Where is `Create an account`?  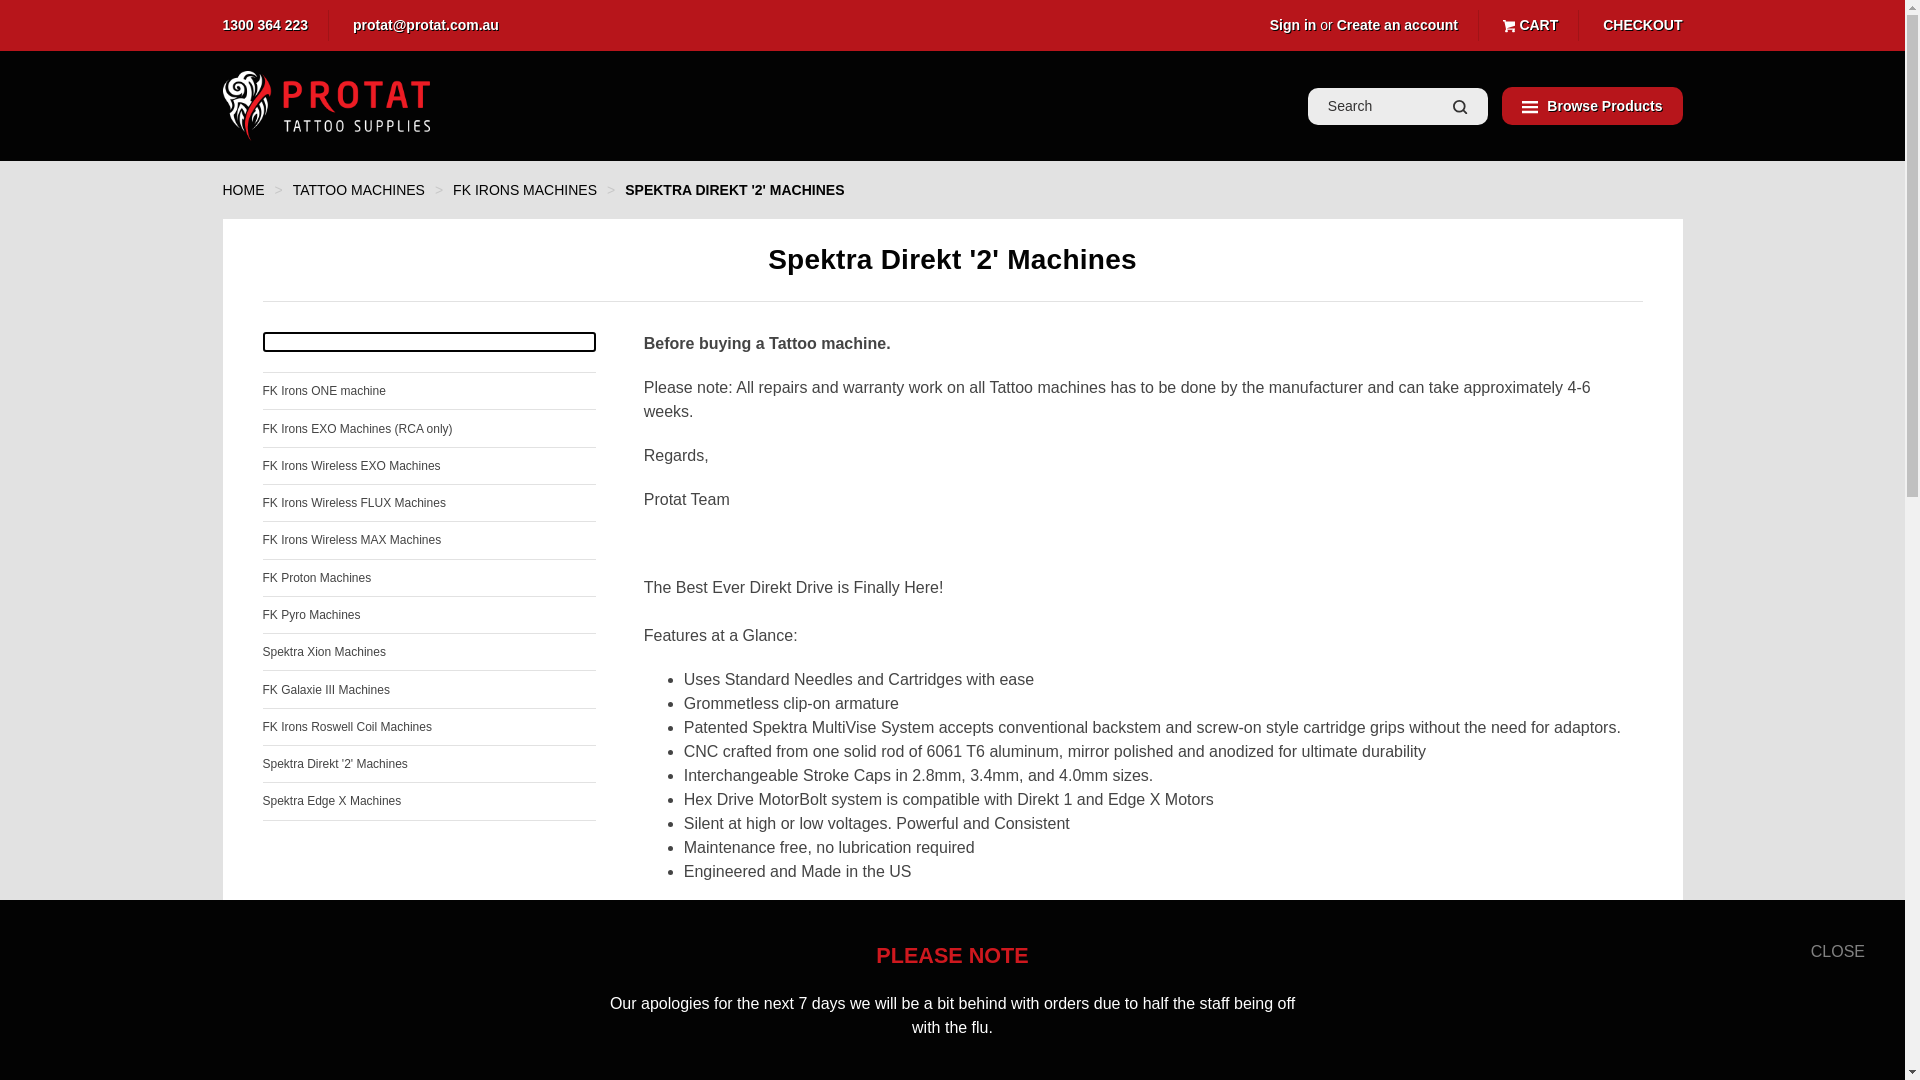
Create an account is located at coordinates (1396, 25).